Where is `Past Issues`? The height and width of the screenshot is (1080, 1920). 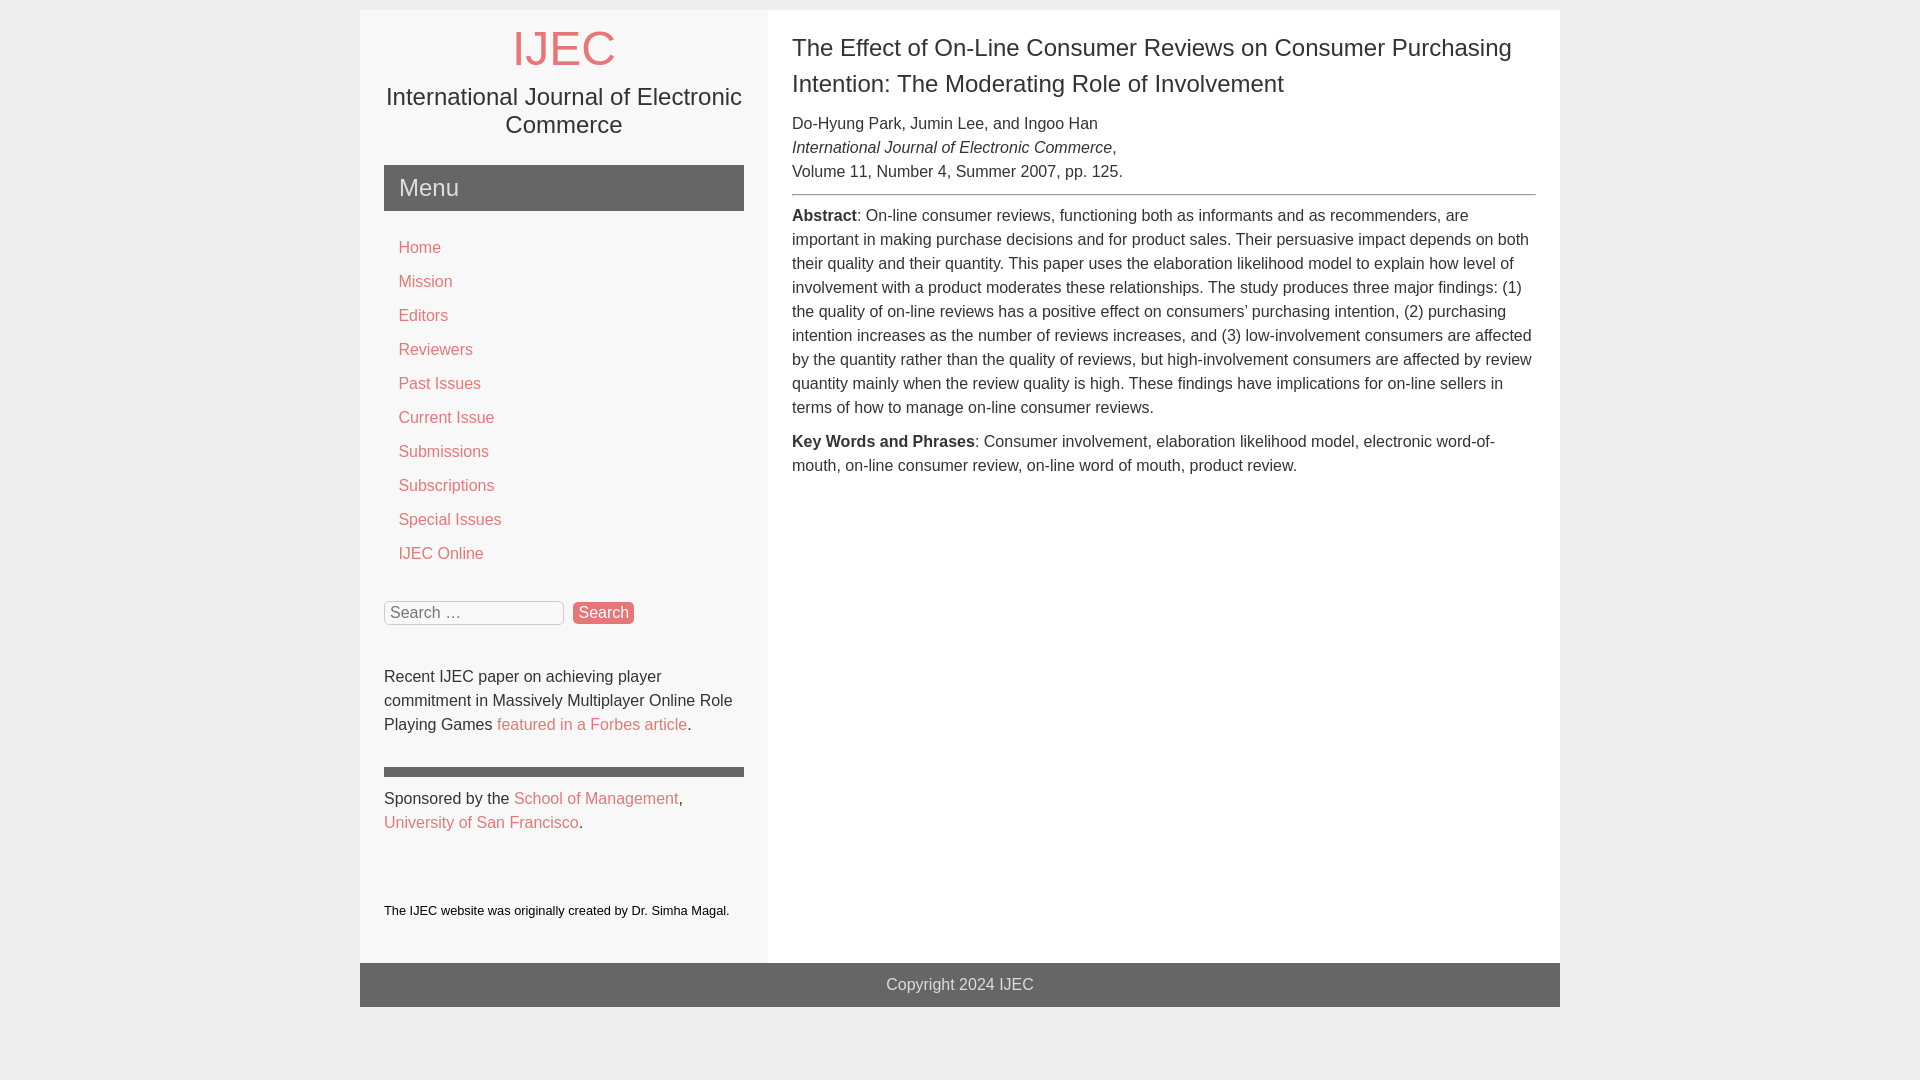 Past Issues is located at coordinates (564, 384).